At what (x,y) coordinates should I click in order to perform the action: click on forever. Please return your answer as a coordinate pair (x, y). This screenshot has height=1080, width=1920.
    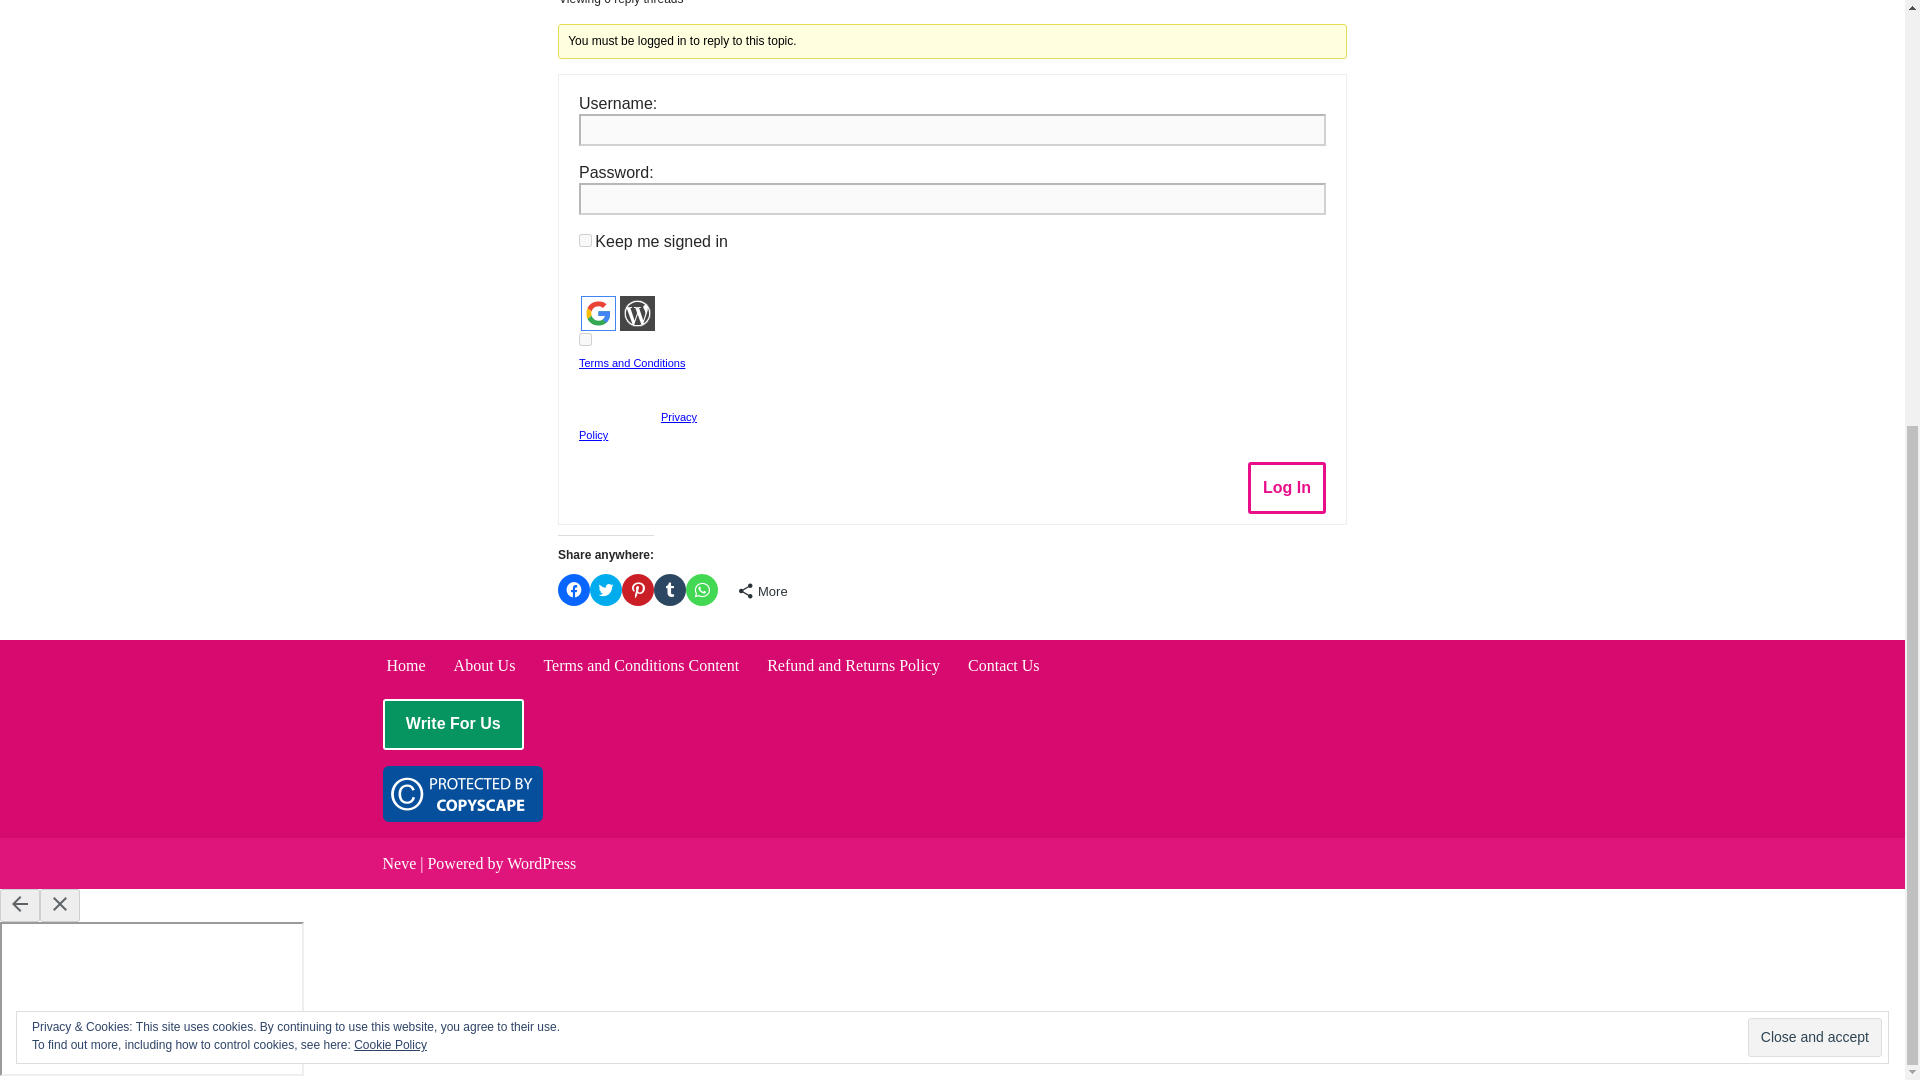
    Looking at the image, I should click on (585, 240).